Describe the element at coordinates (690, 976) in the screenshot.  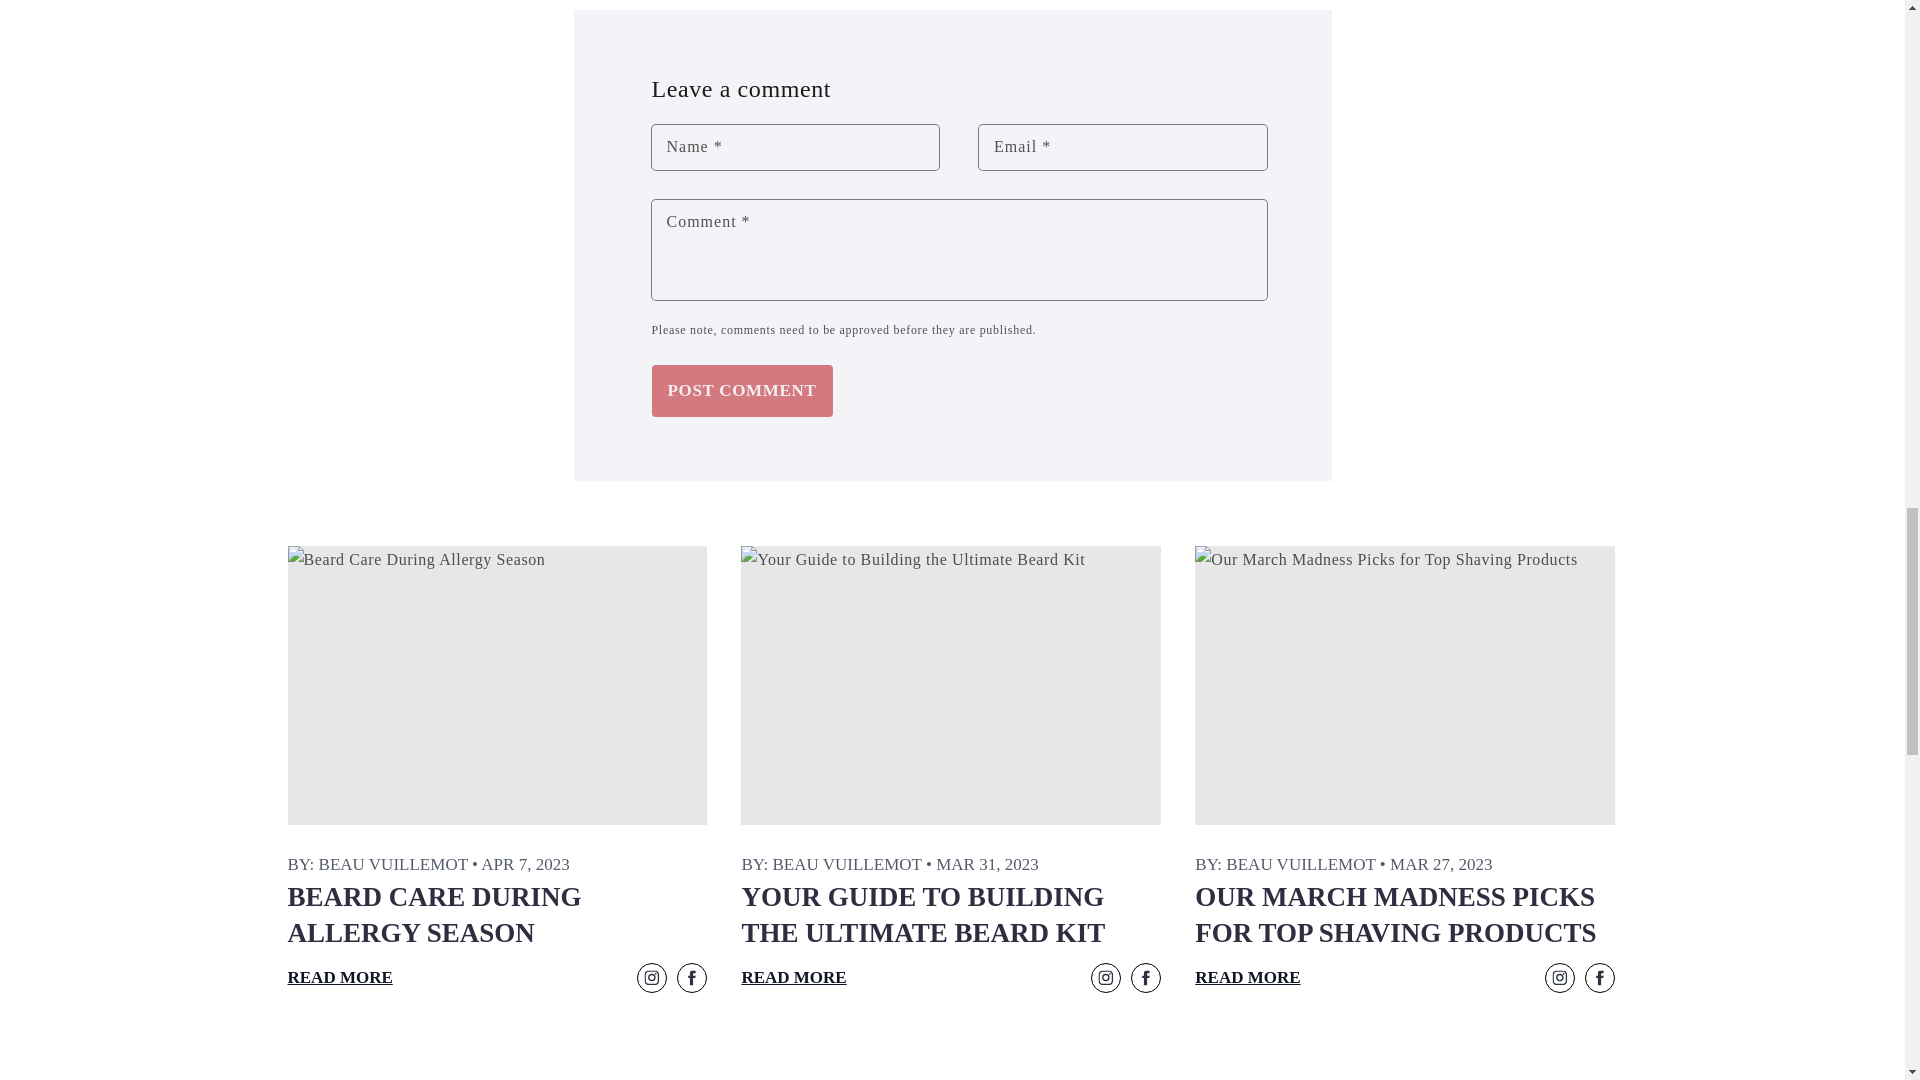
I see `Facebook` at that location.